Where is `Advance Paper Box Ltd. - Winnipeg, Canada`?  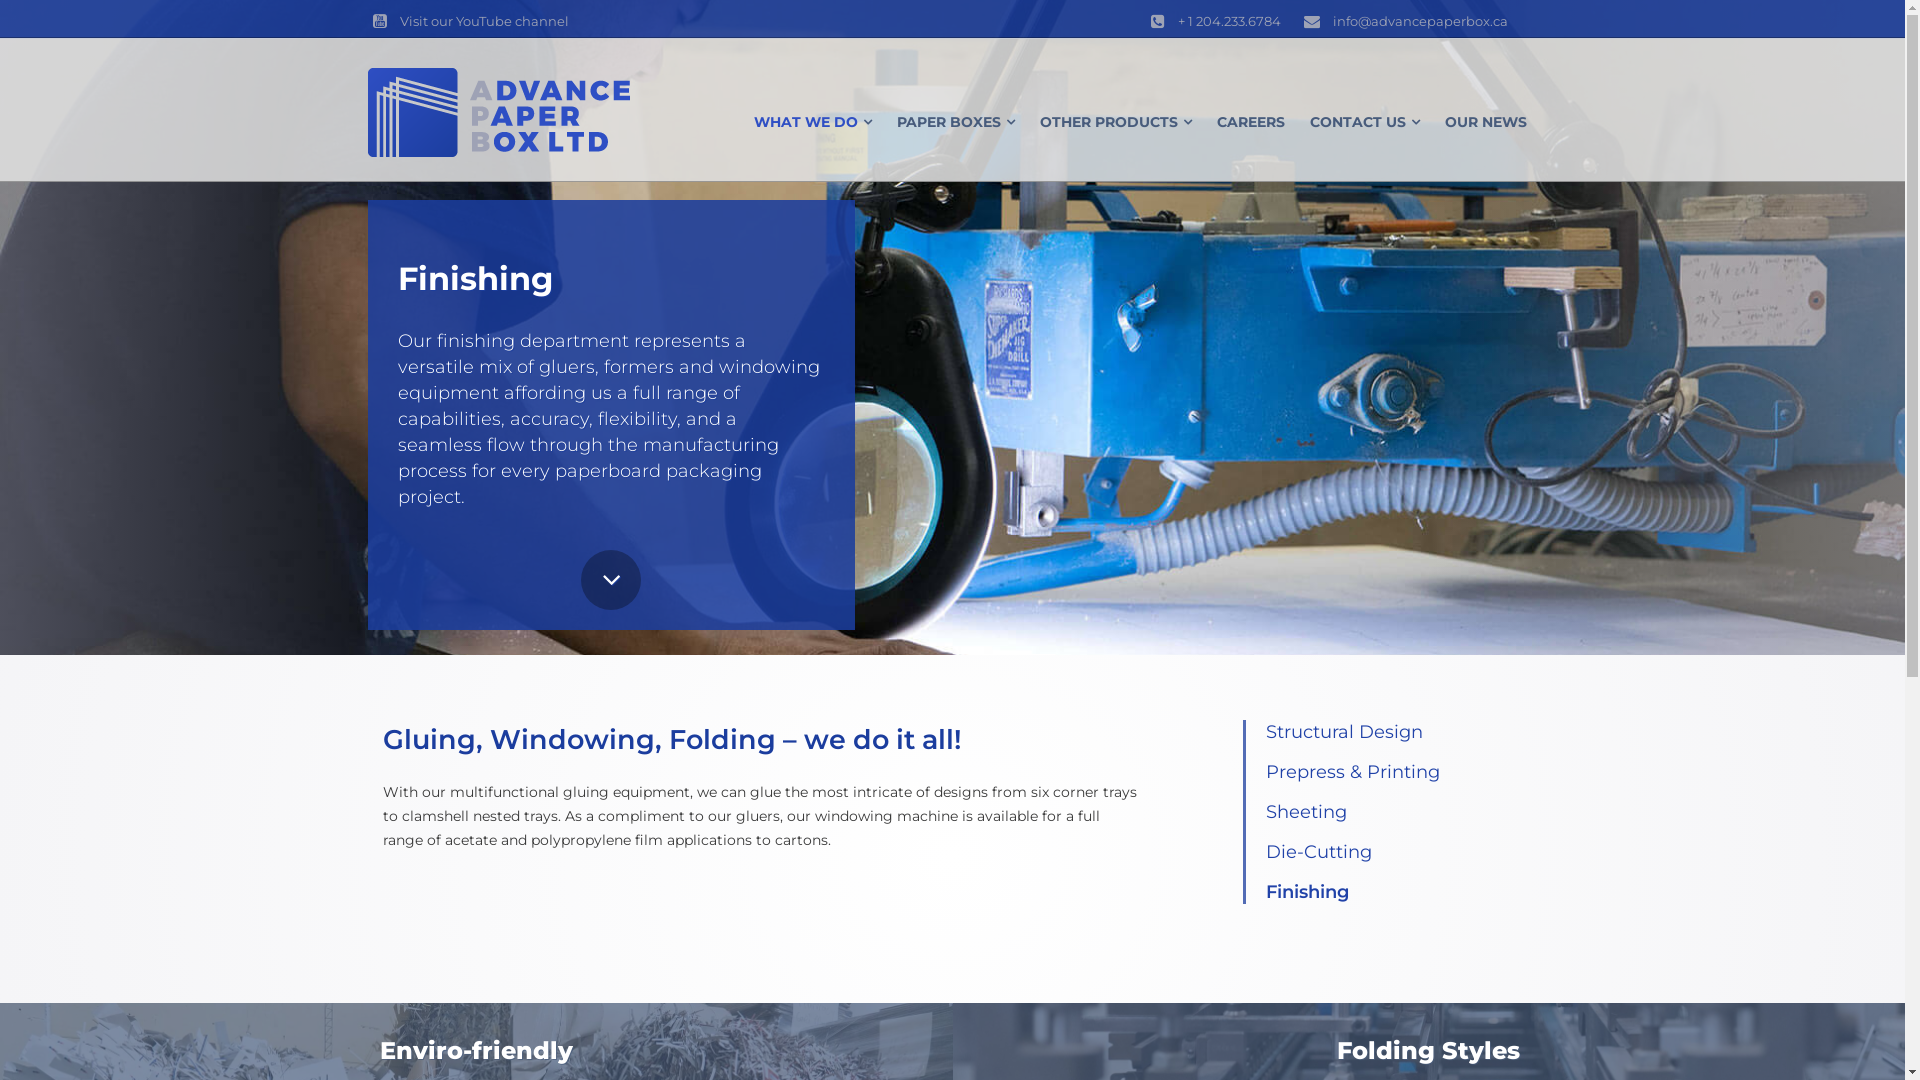
Advance Paper Box Ltd. - Winnipeg, Canada is located at coordinates (499, 112).